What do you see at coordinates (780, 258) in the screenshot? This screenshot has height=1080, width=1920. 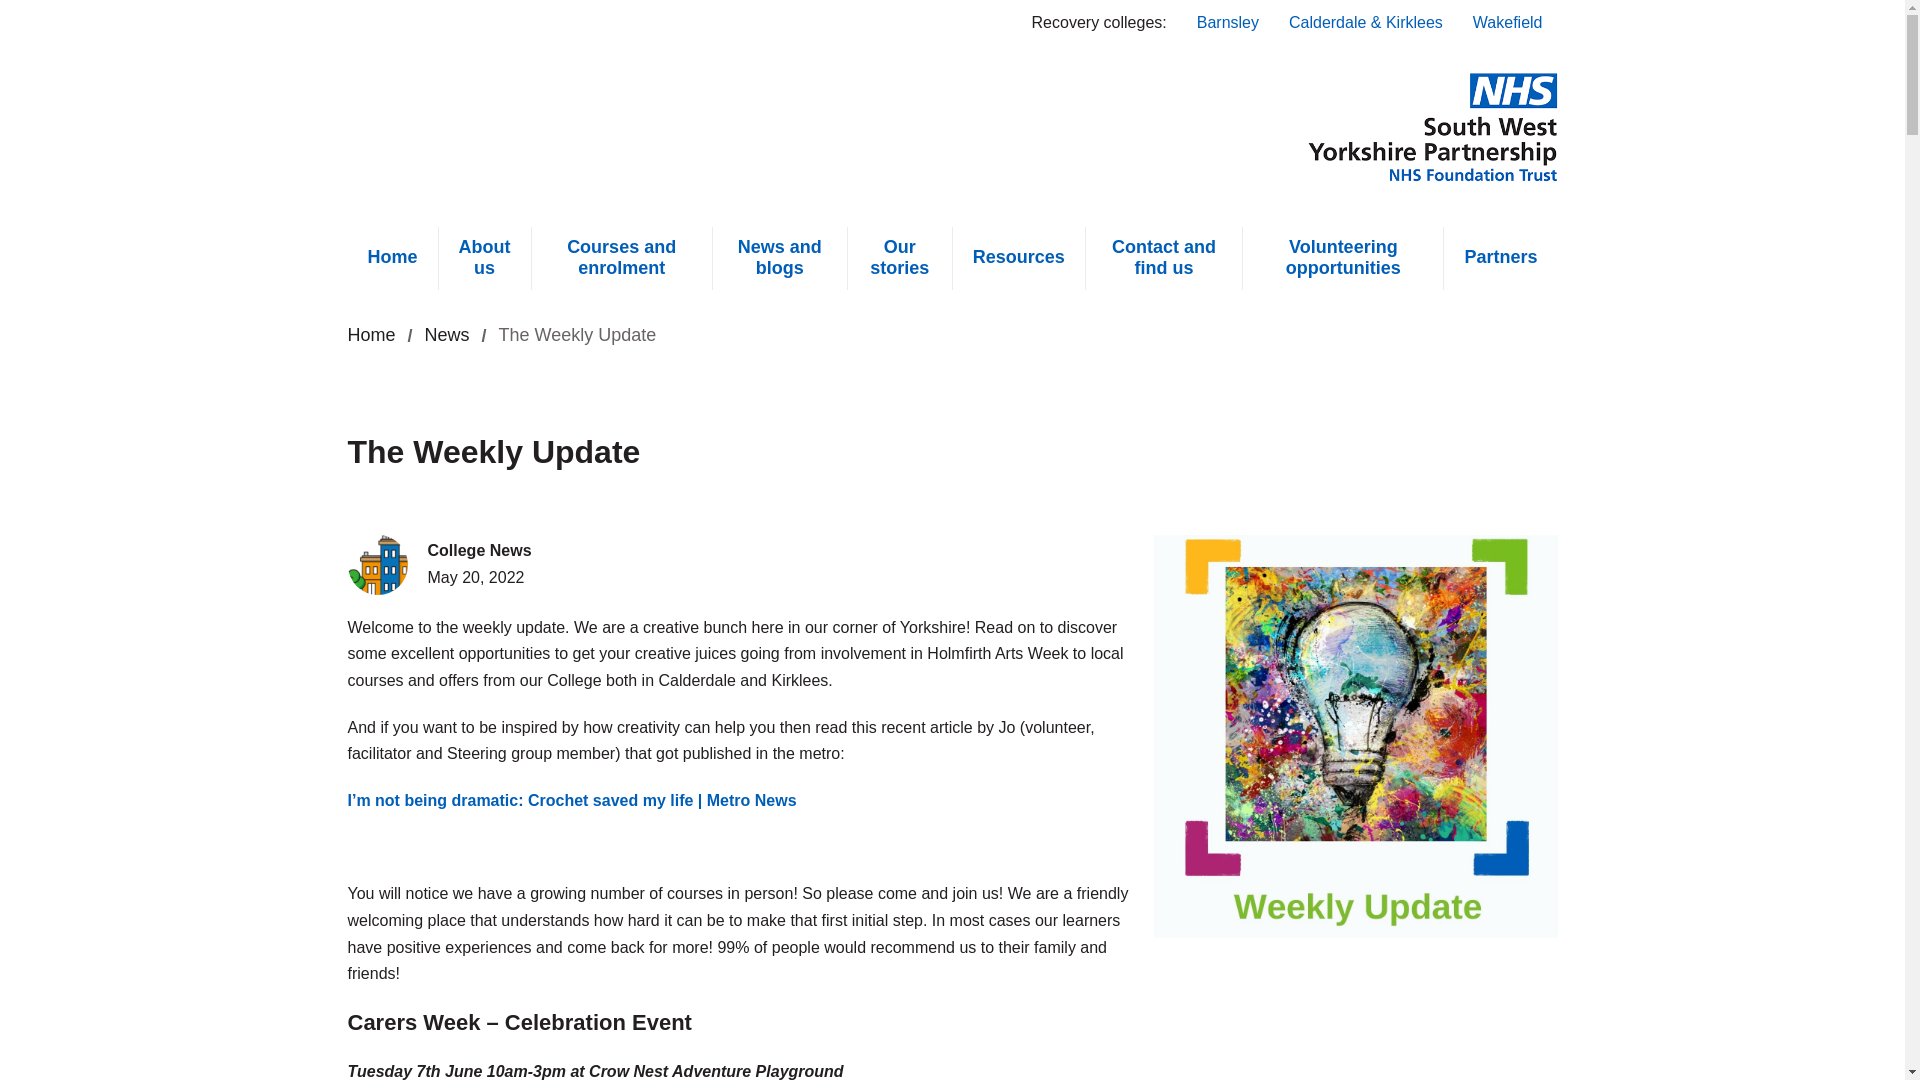 I see `Partners` at bounding box center [780, 258].